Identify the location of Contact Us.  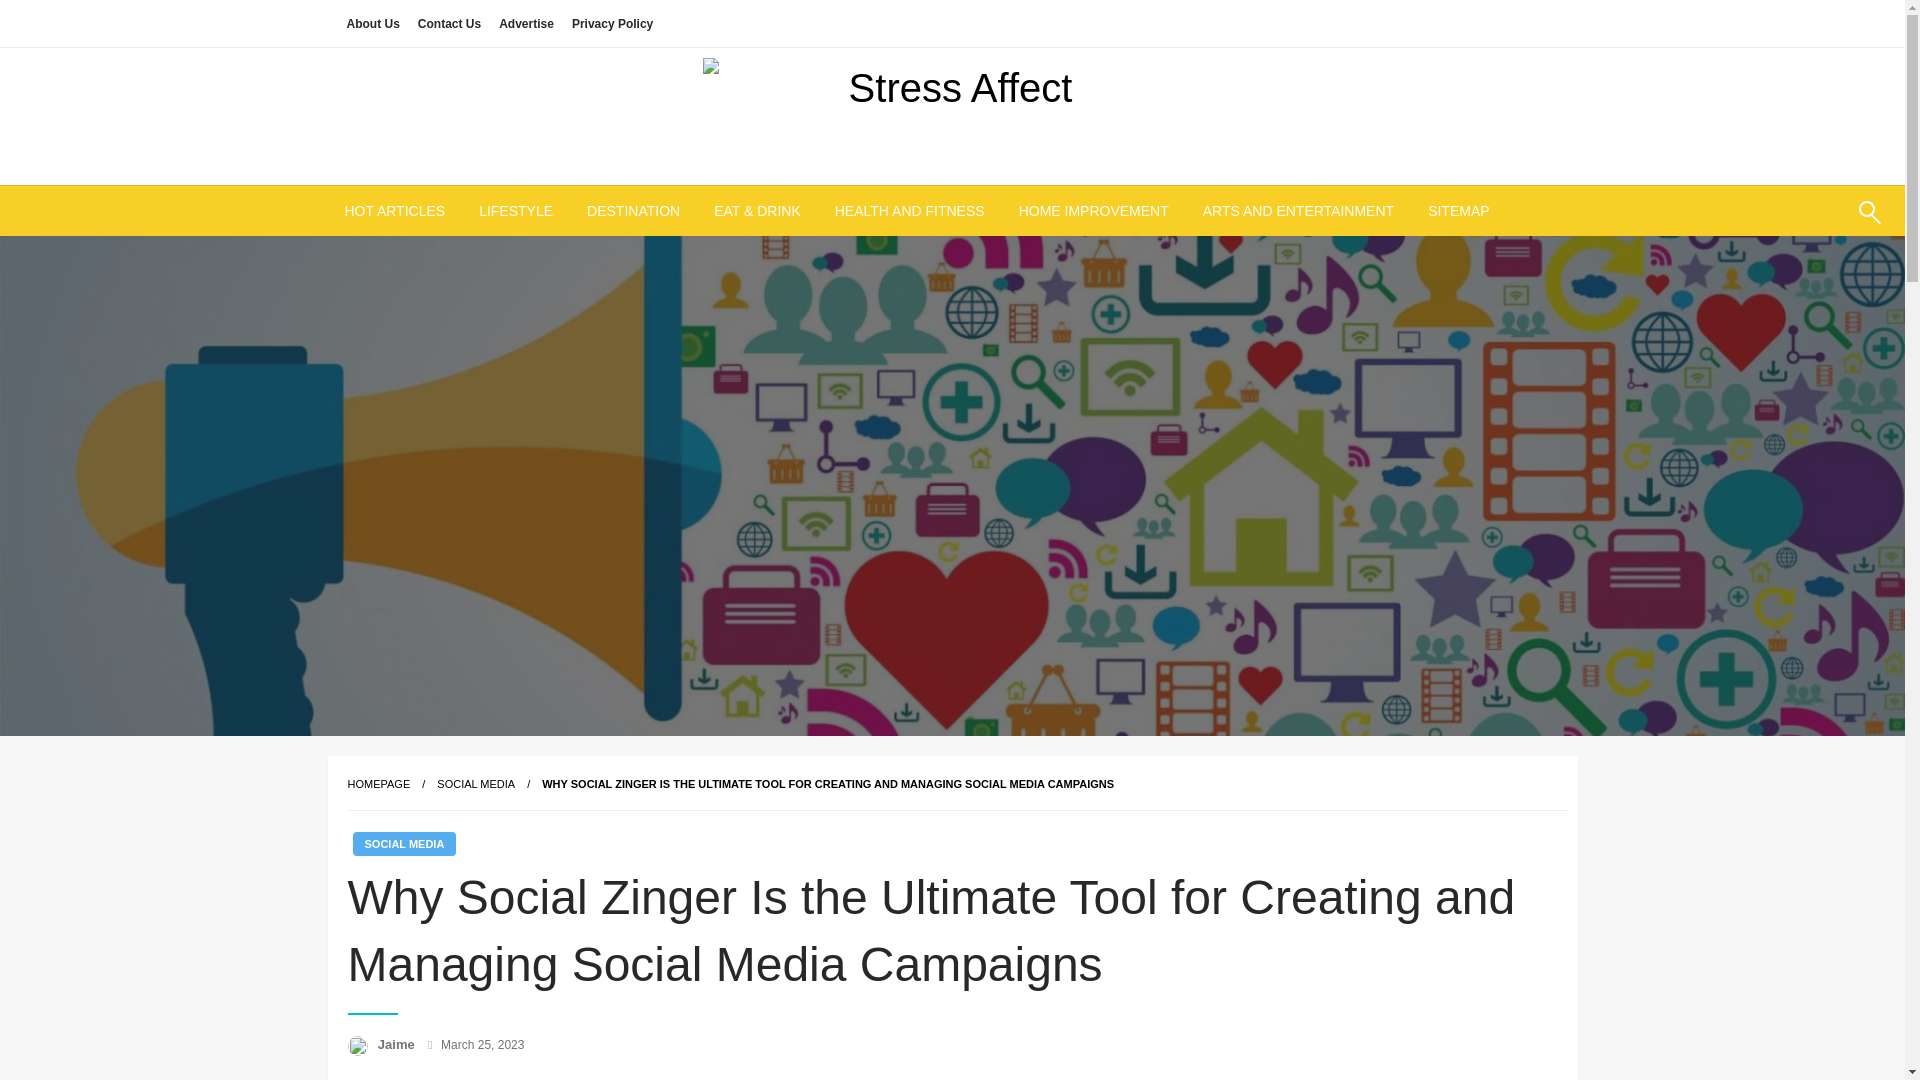
(448, 22).